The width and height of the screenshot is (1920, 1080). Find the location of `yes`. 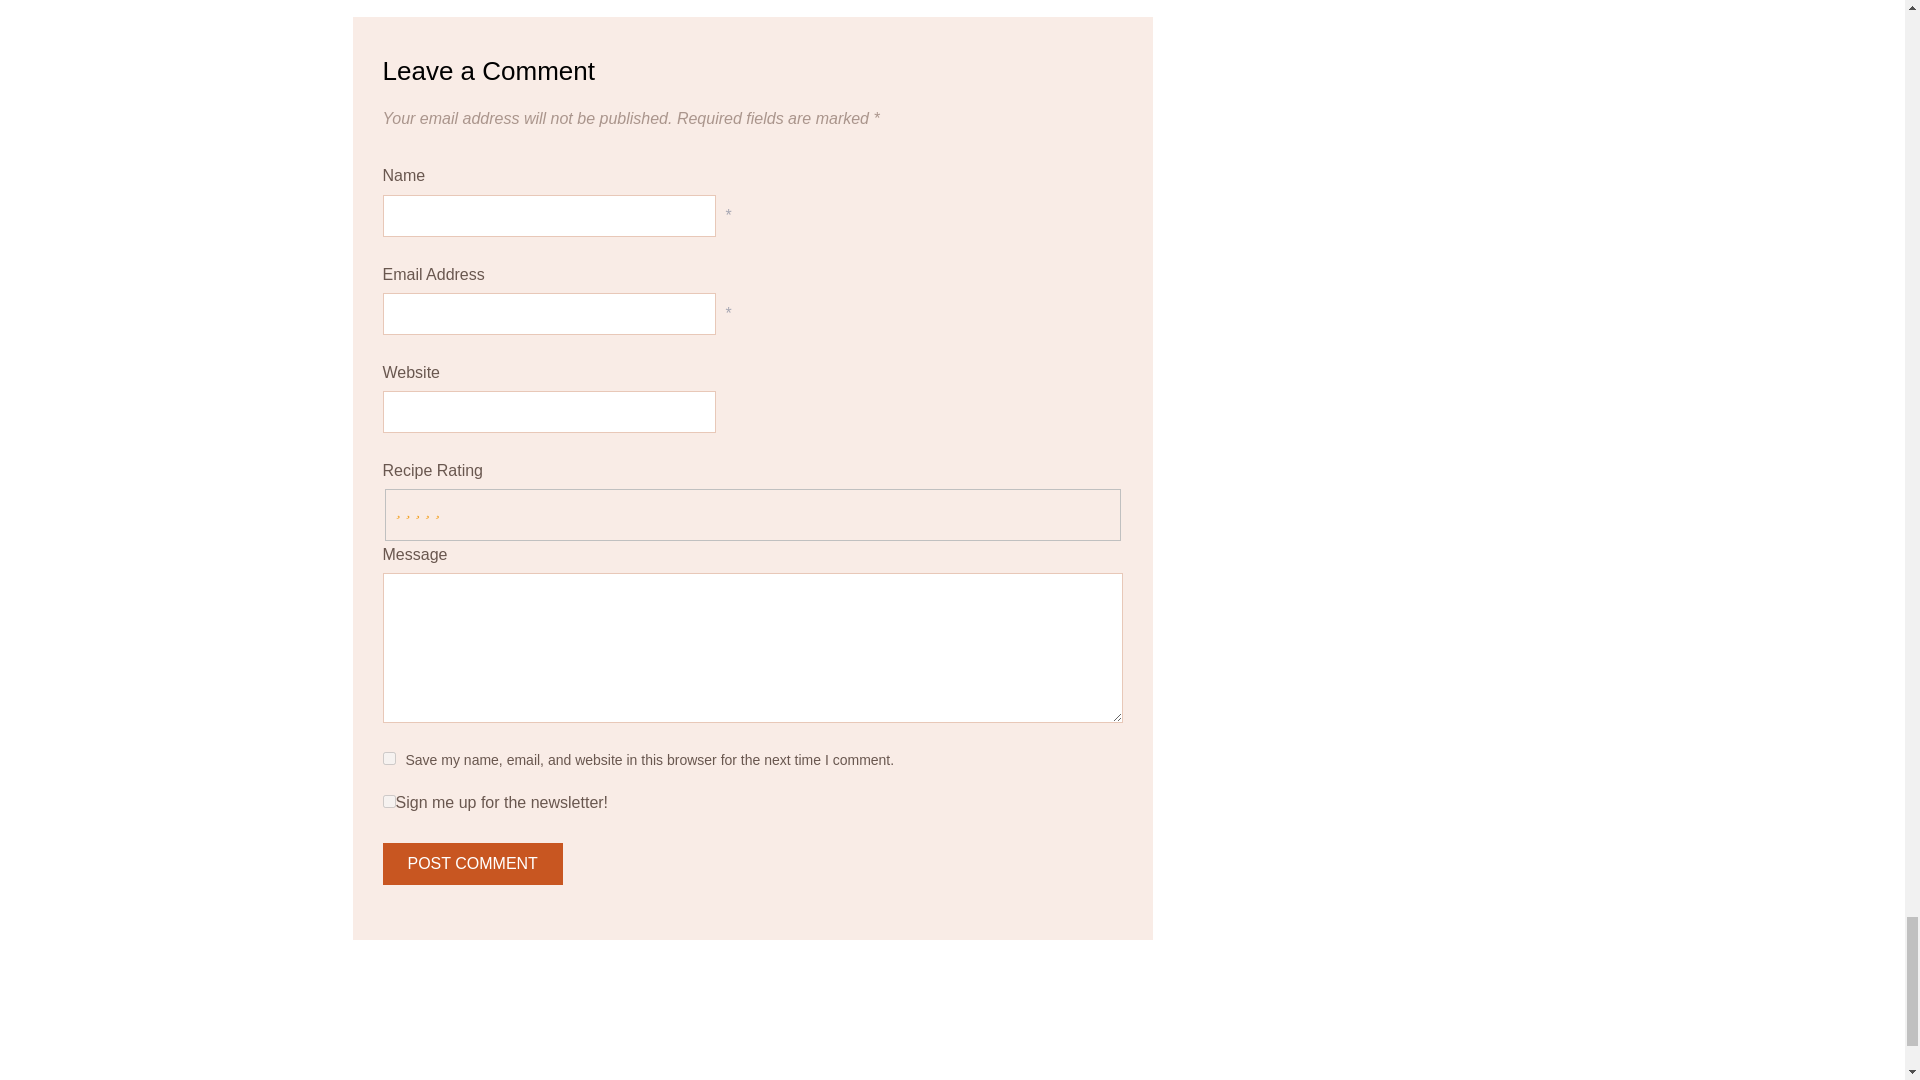

yes is located at coordinates (388, 758).